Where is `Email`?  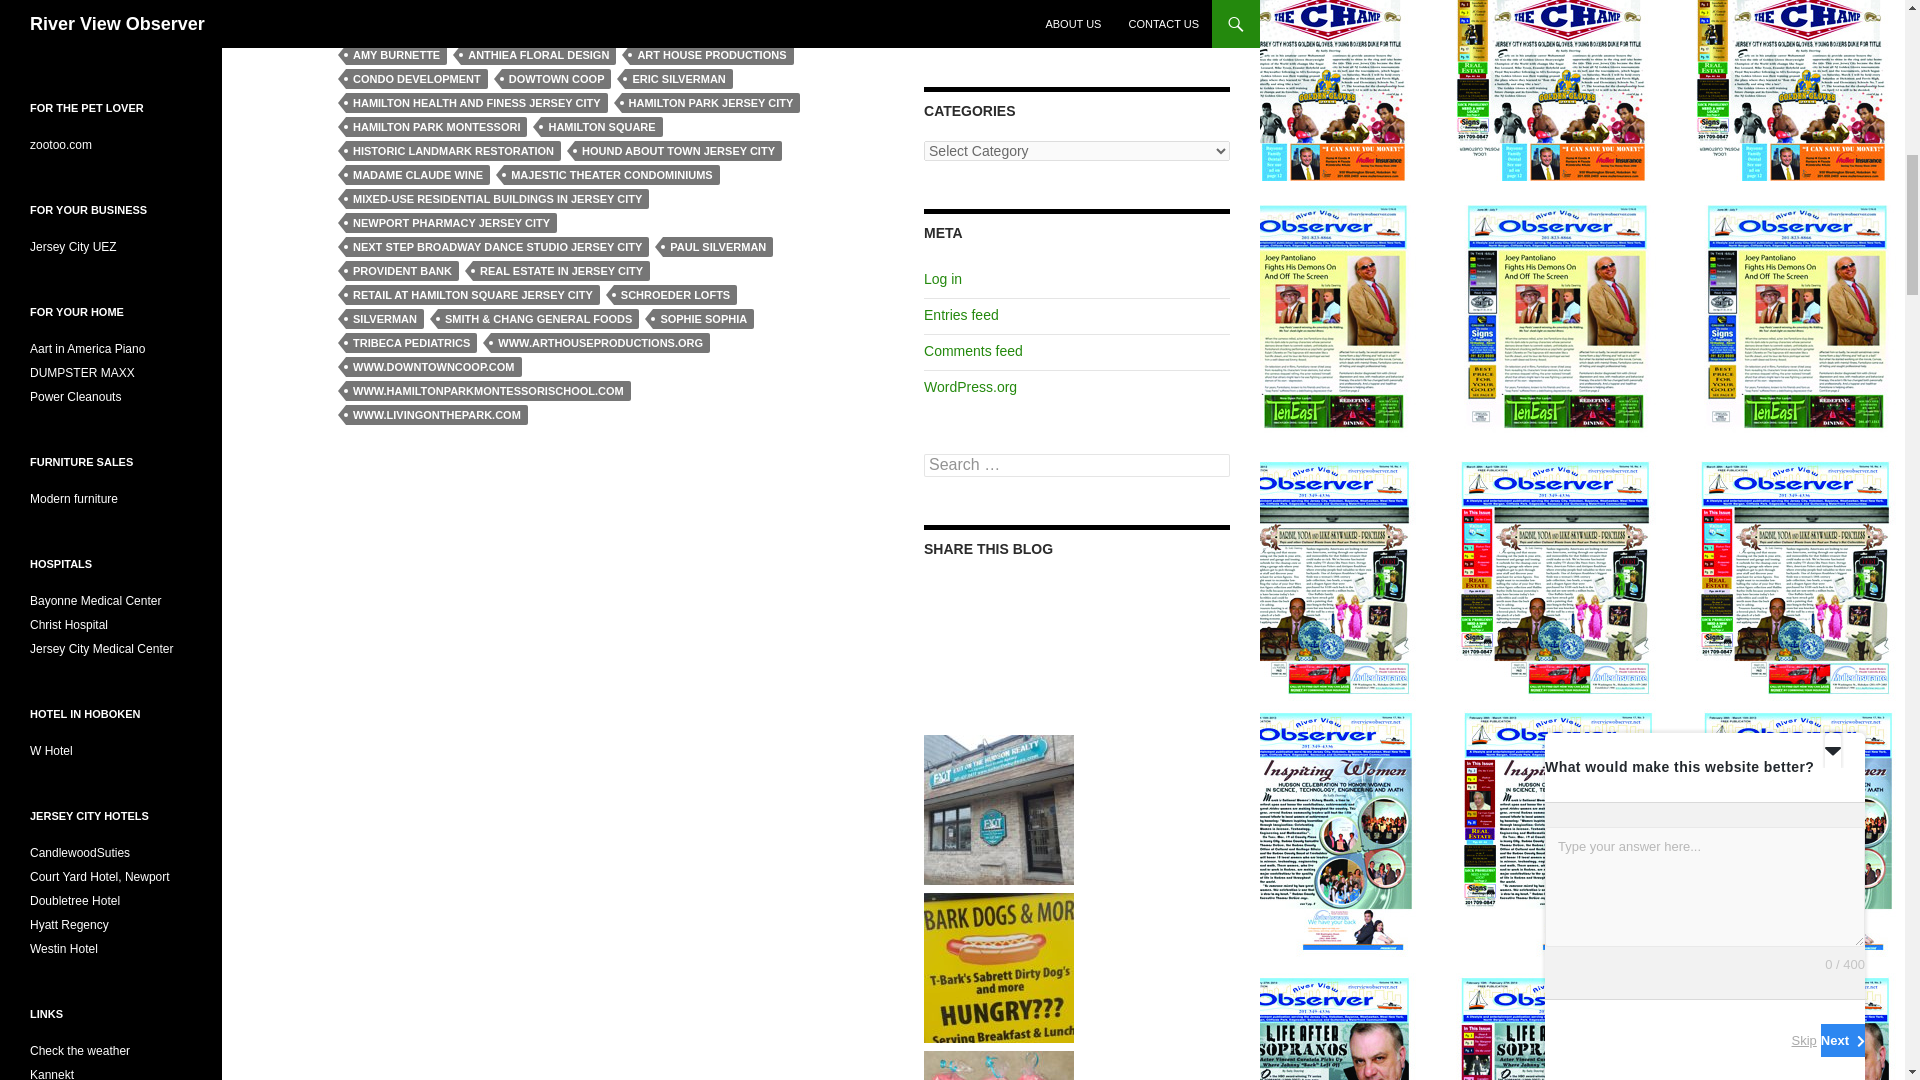
Email is located at coordinates (436, 2).